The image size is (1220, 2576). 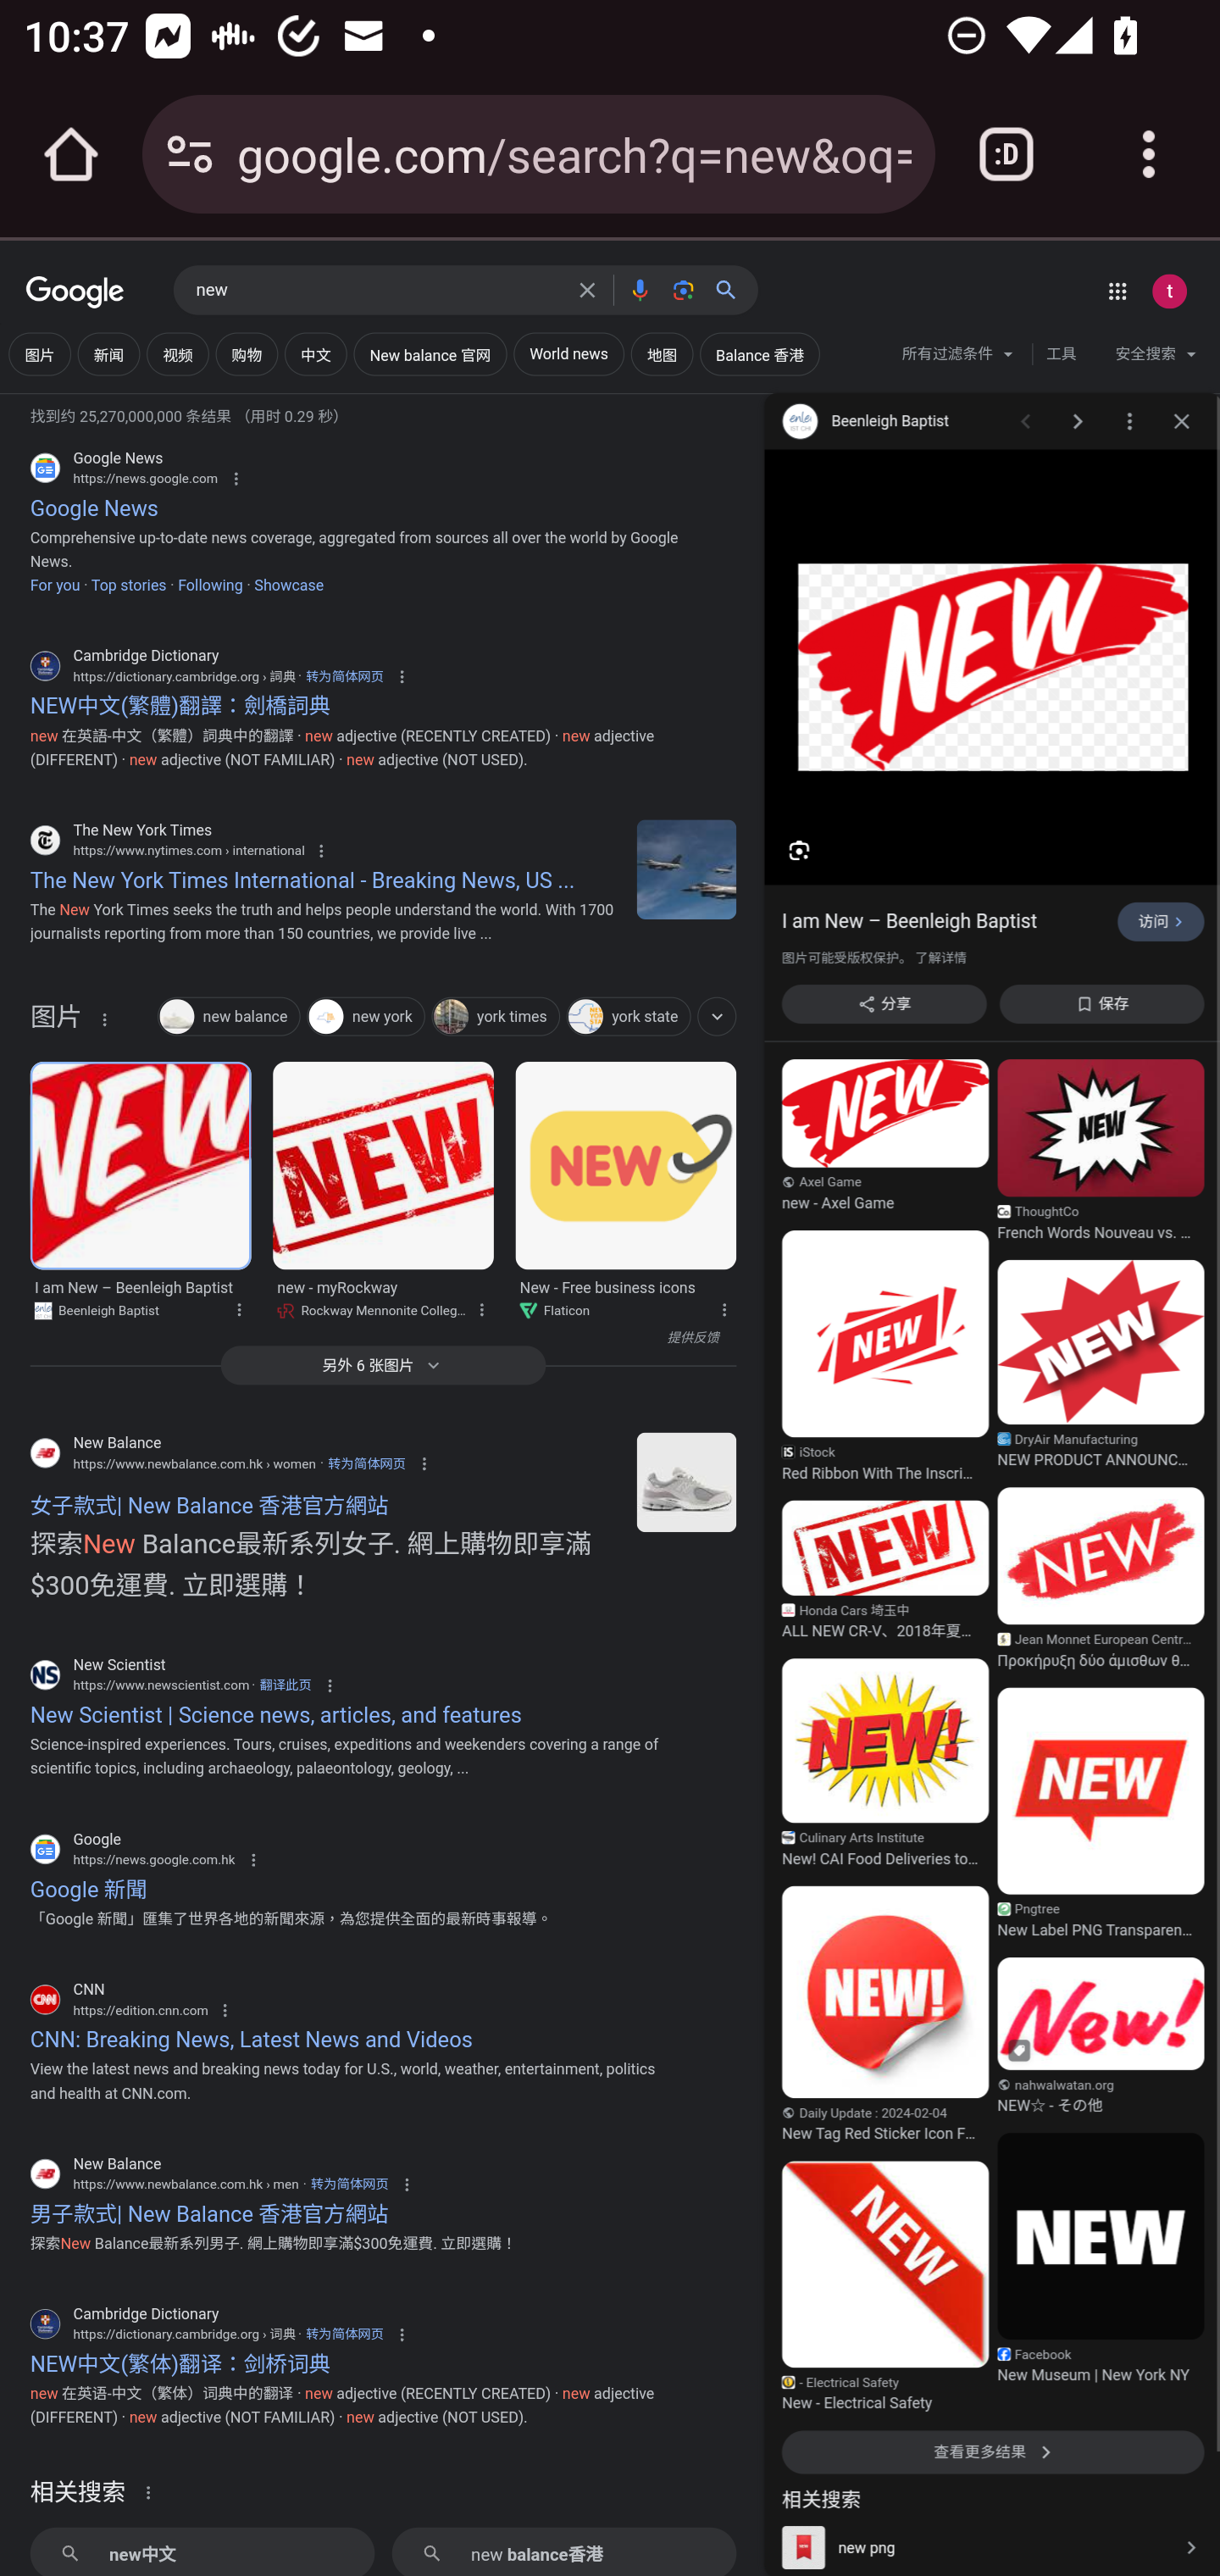 What do you see at coordinates (177, 354) in the screenshot?
I see `视频` at bounding box center [177, 354].